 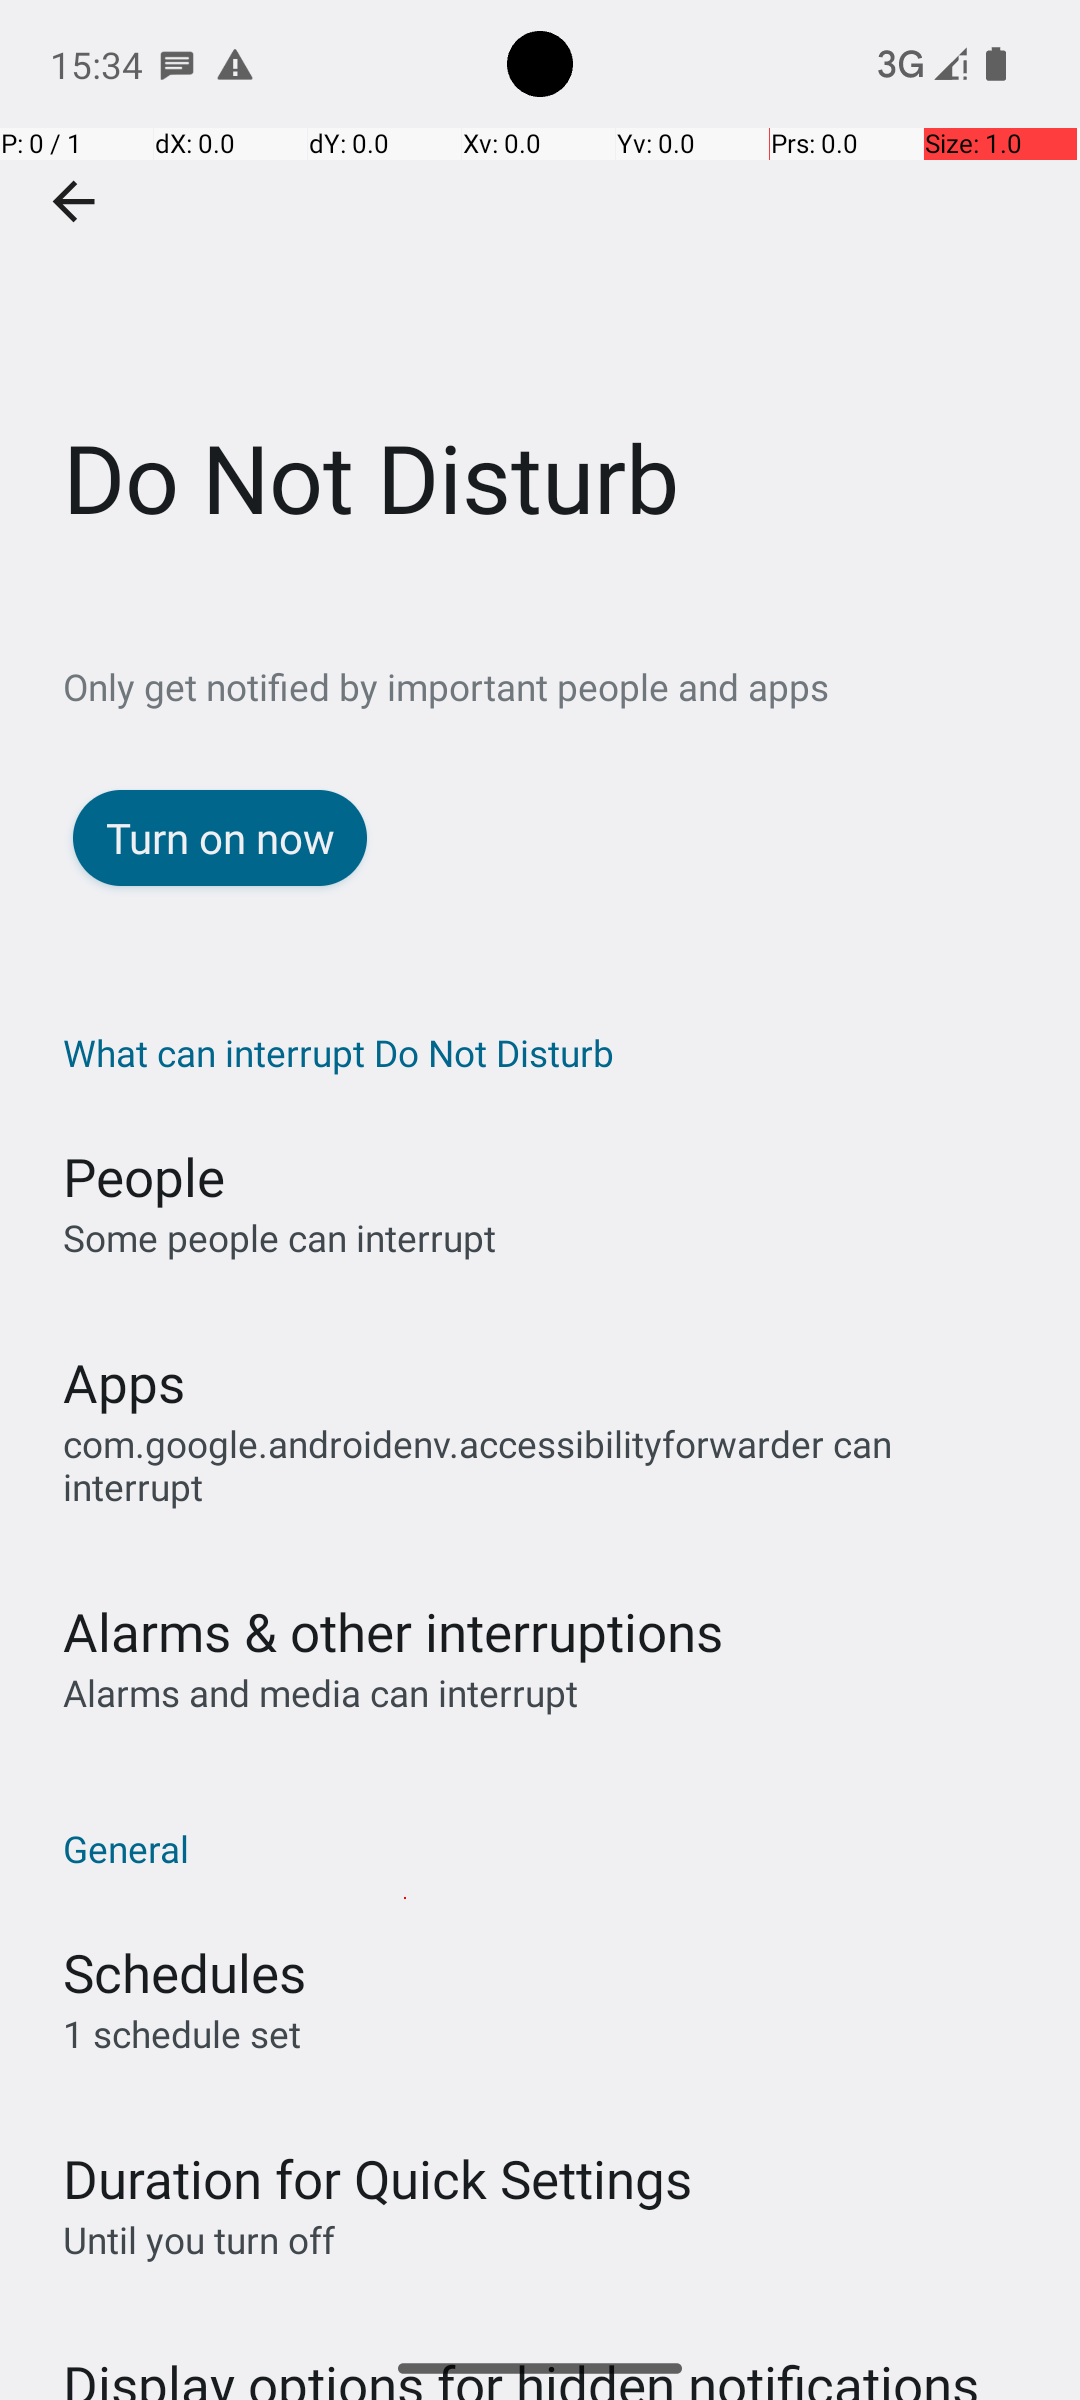 I want to click on Some people can interrupt, so click(x=280, y=1238).